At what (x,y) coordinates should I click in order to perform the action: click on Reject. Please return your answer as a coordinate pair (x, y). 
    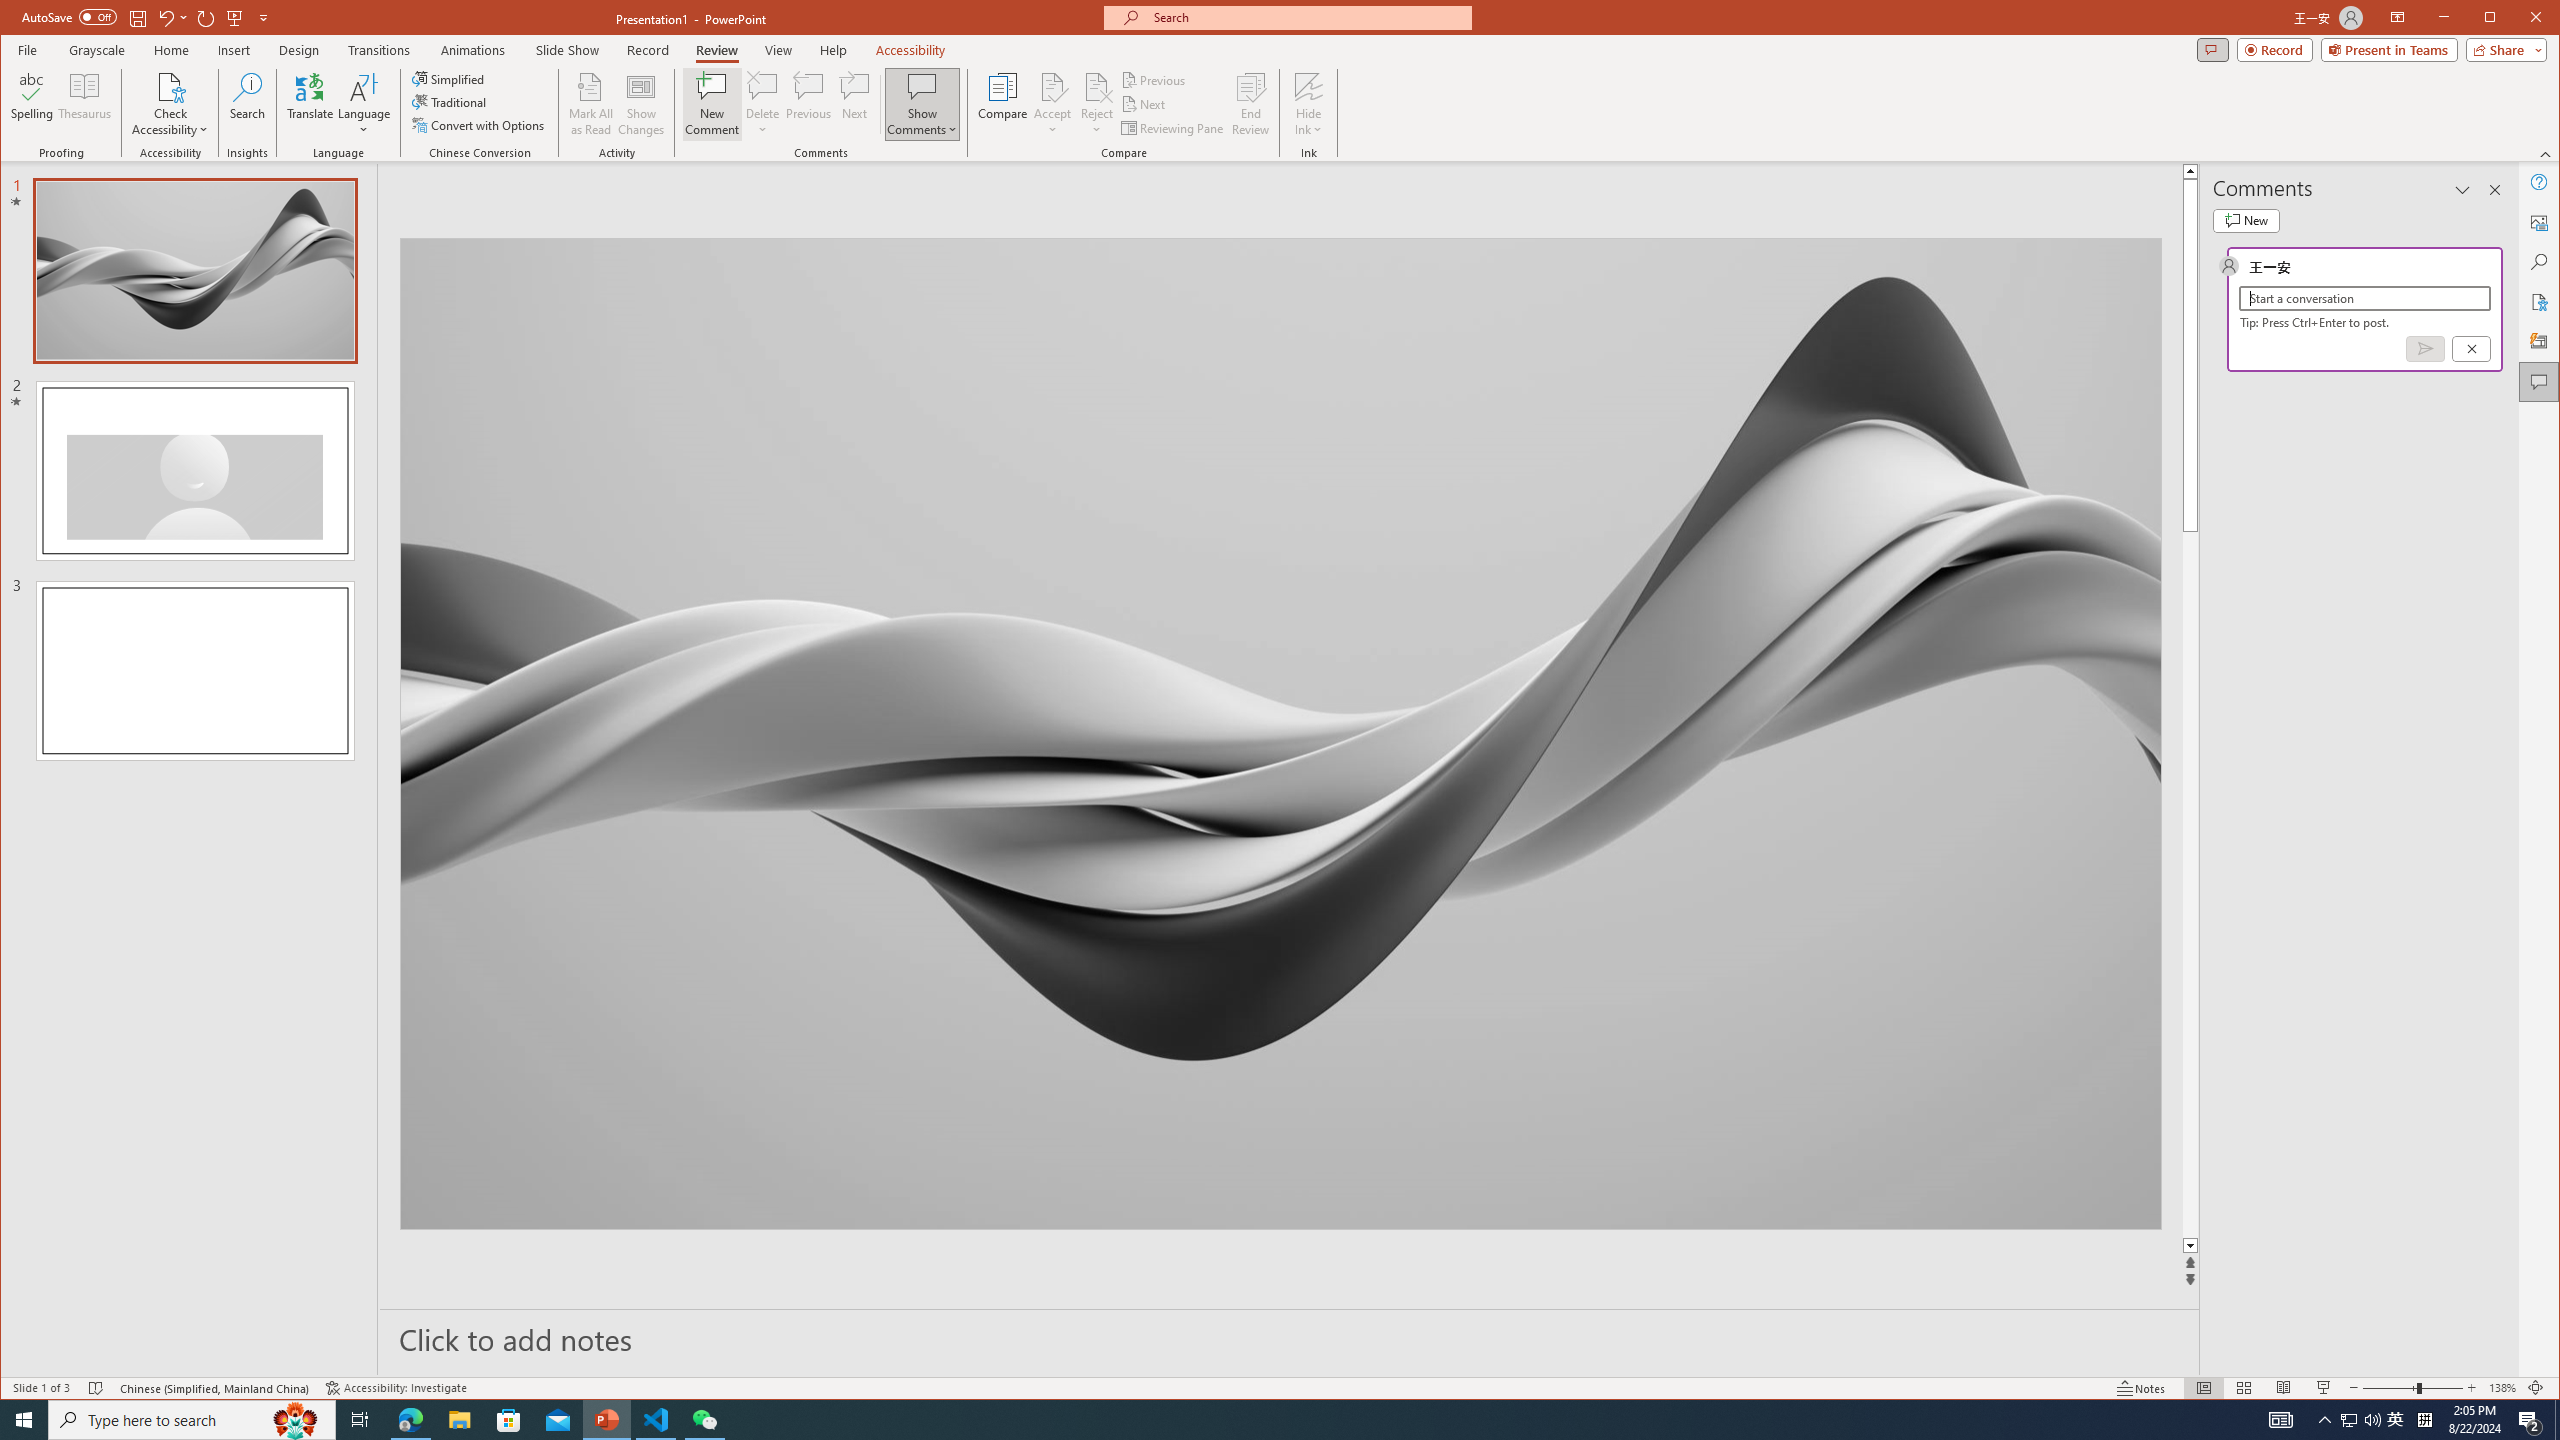
    Looking at the image, I should click on (1096, 104).